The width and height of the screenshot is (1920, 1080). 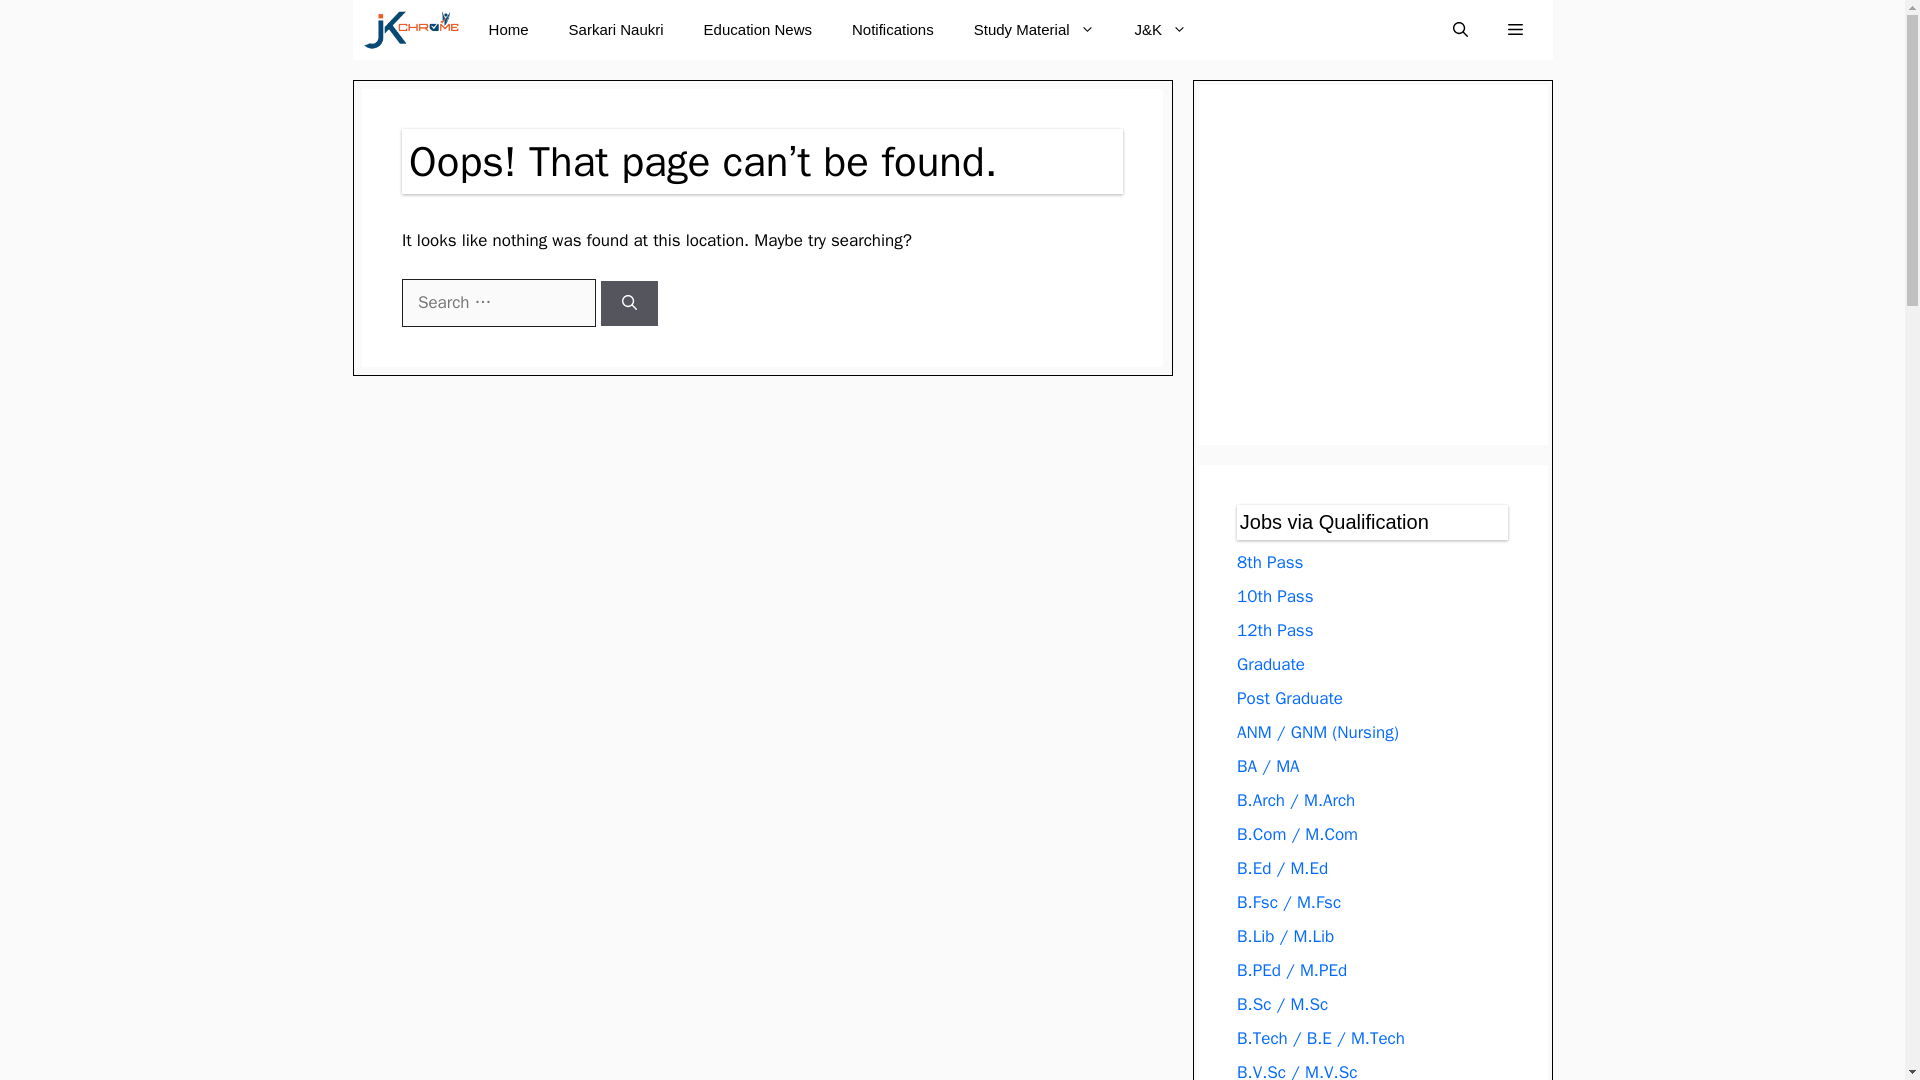 I want to click on Study Material, so click(x=1034, y=30).